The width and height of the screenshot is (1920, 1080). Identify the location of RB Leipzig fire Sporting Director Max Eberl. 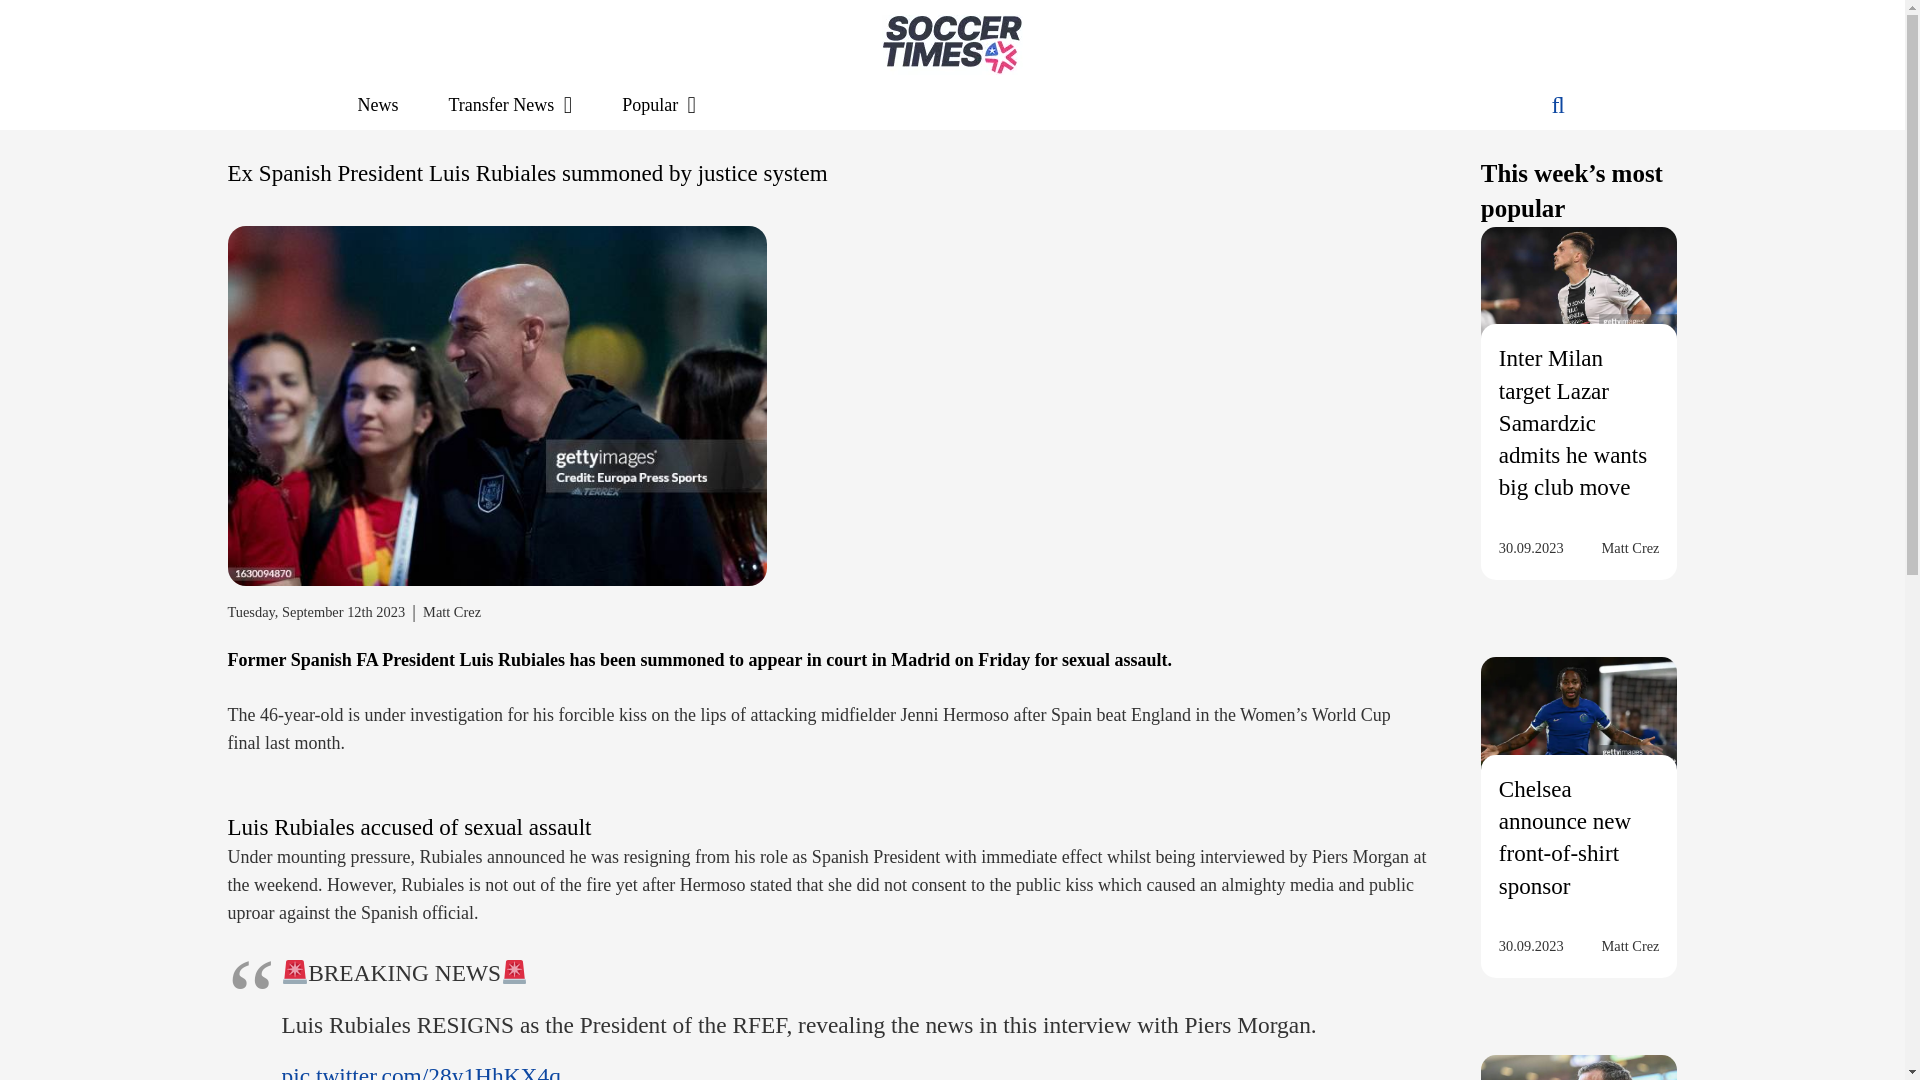
(1579, 1068).